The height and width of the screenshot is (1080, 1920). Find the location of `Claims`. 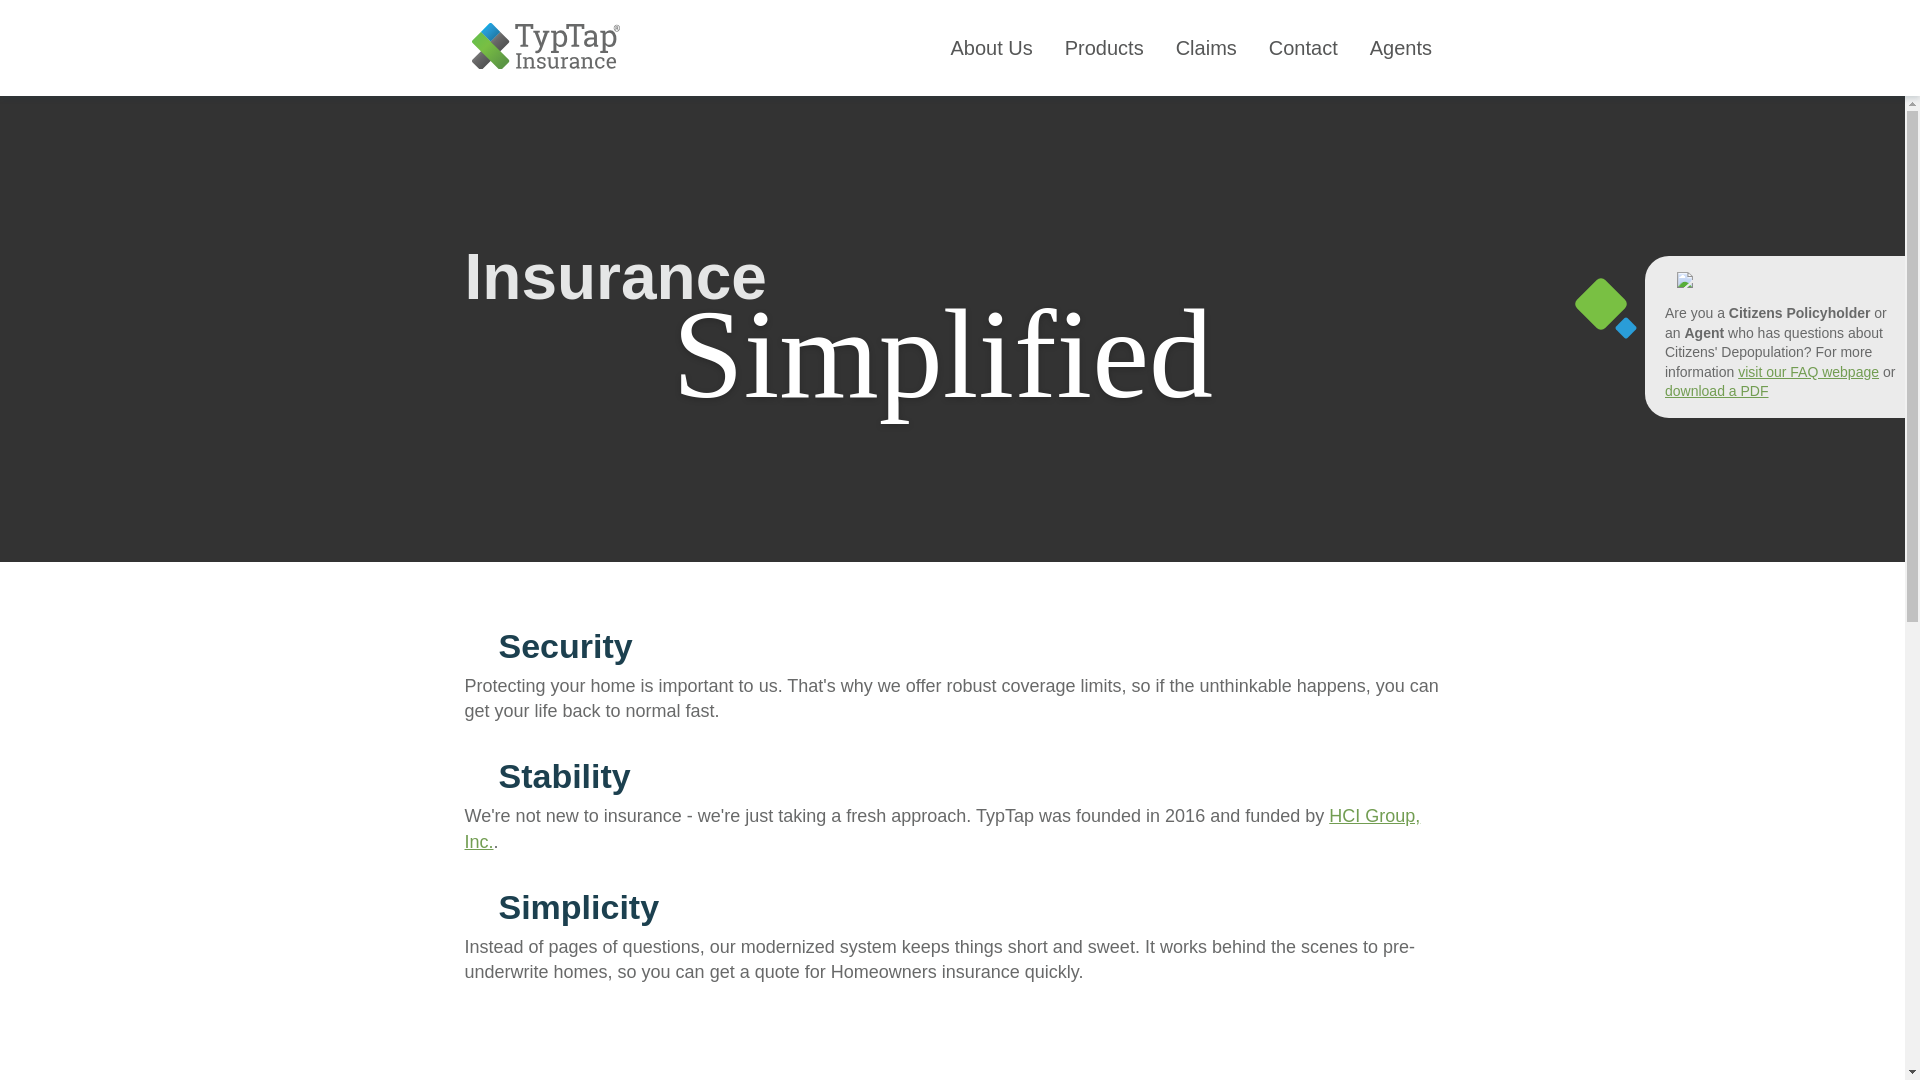

Claims is located at coordinates (1206, 47).